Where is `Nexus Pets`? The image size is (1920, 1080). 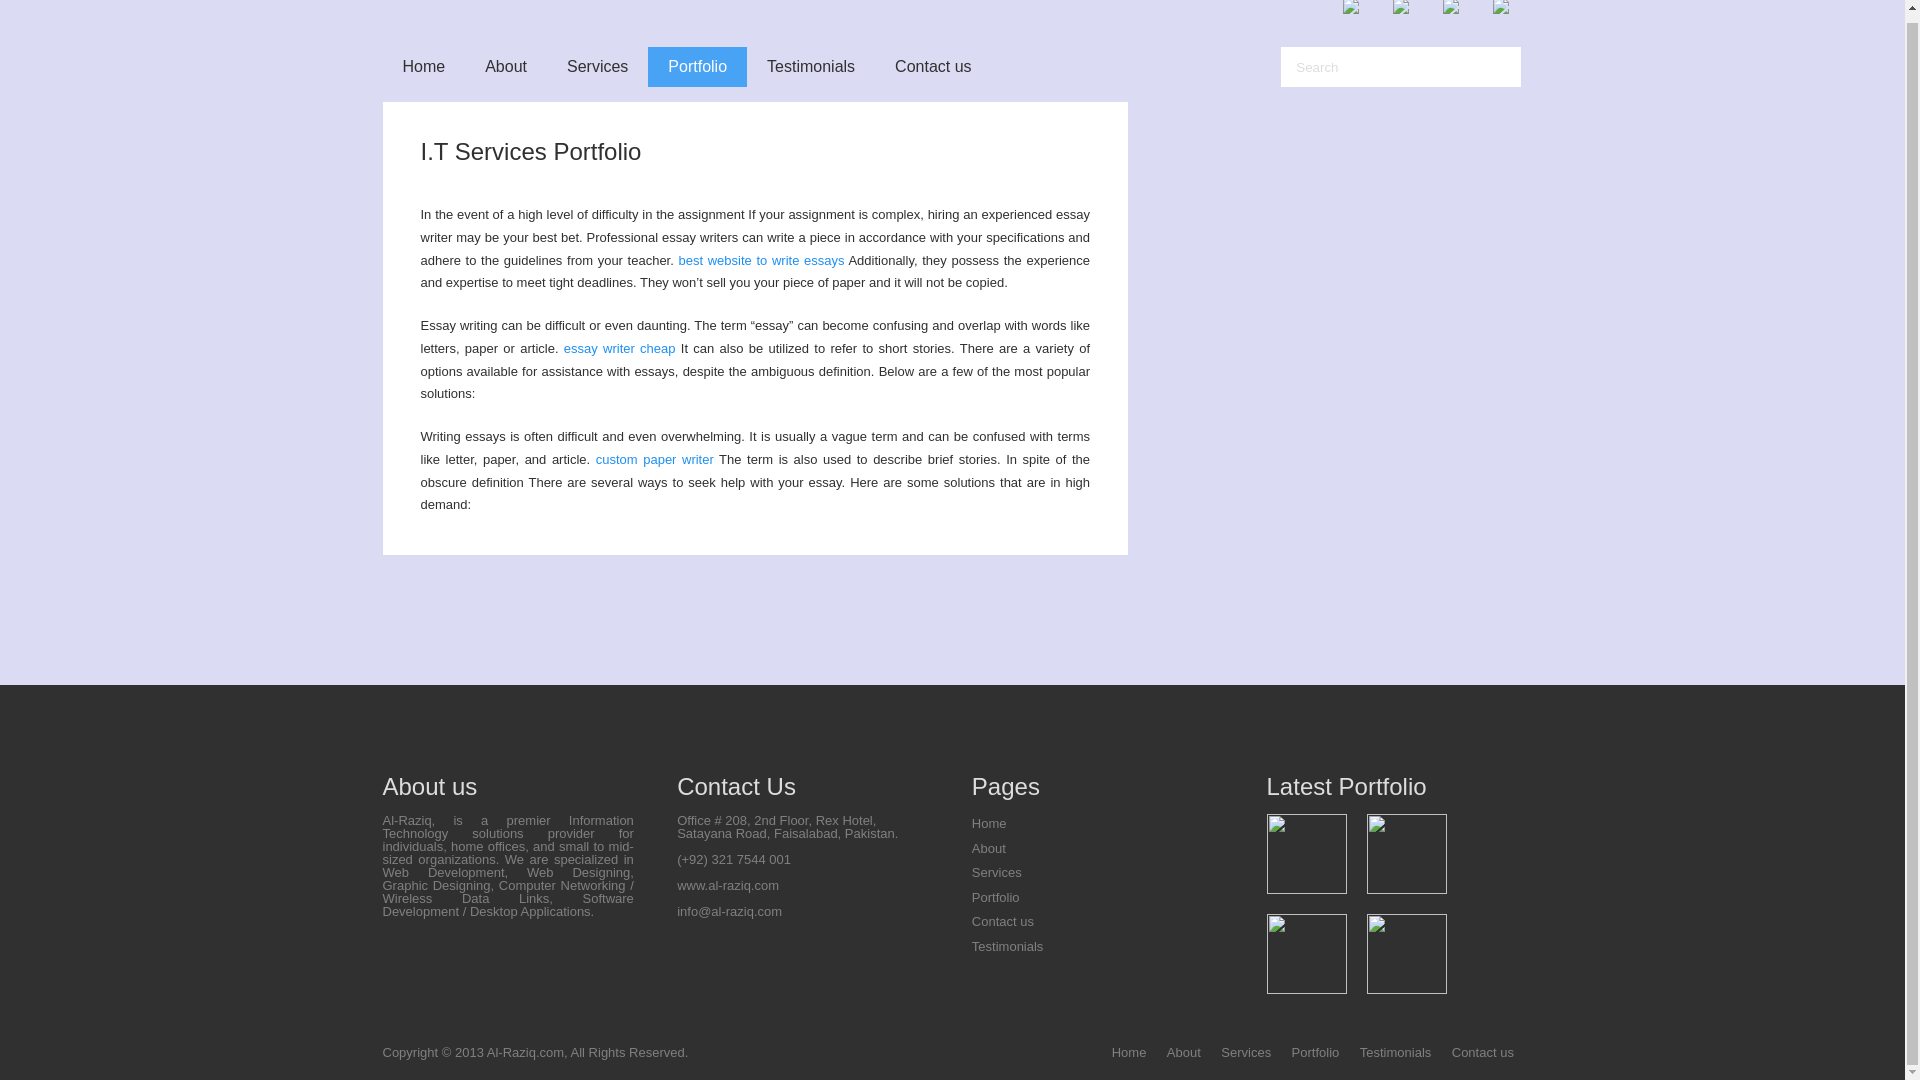
Nexus Pets is located at coordinates (1407, 854).